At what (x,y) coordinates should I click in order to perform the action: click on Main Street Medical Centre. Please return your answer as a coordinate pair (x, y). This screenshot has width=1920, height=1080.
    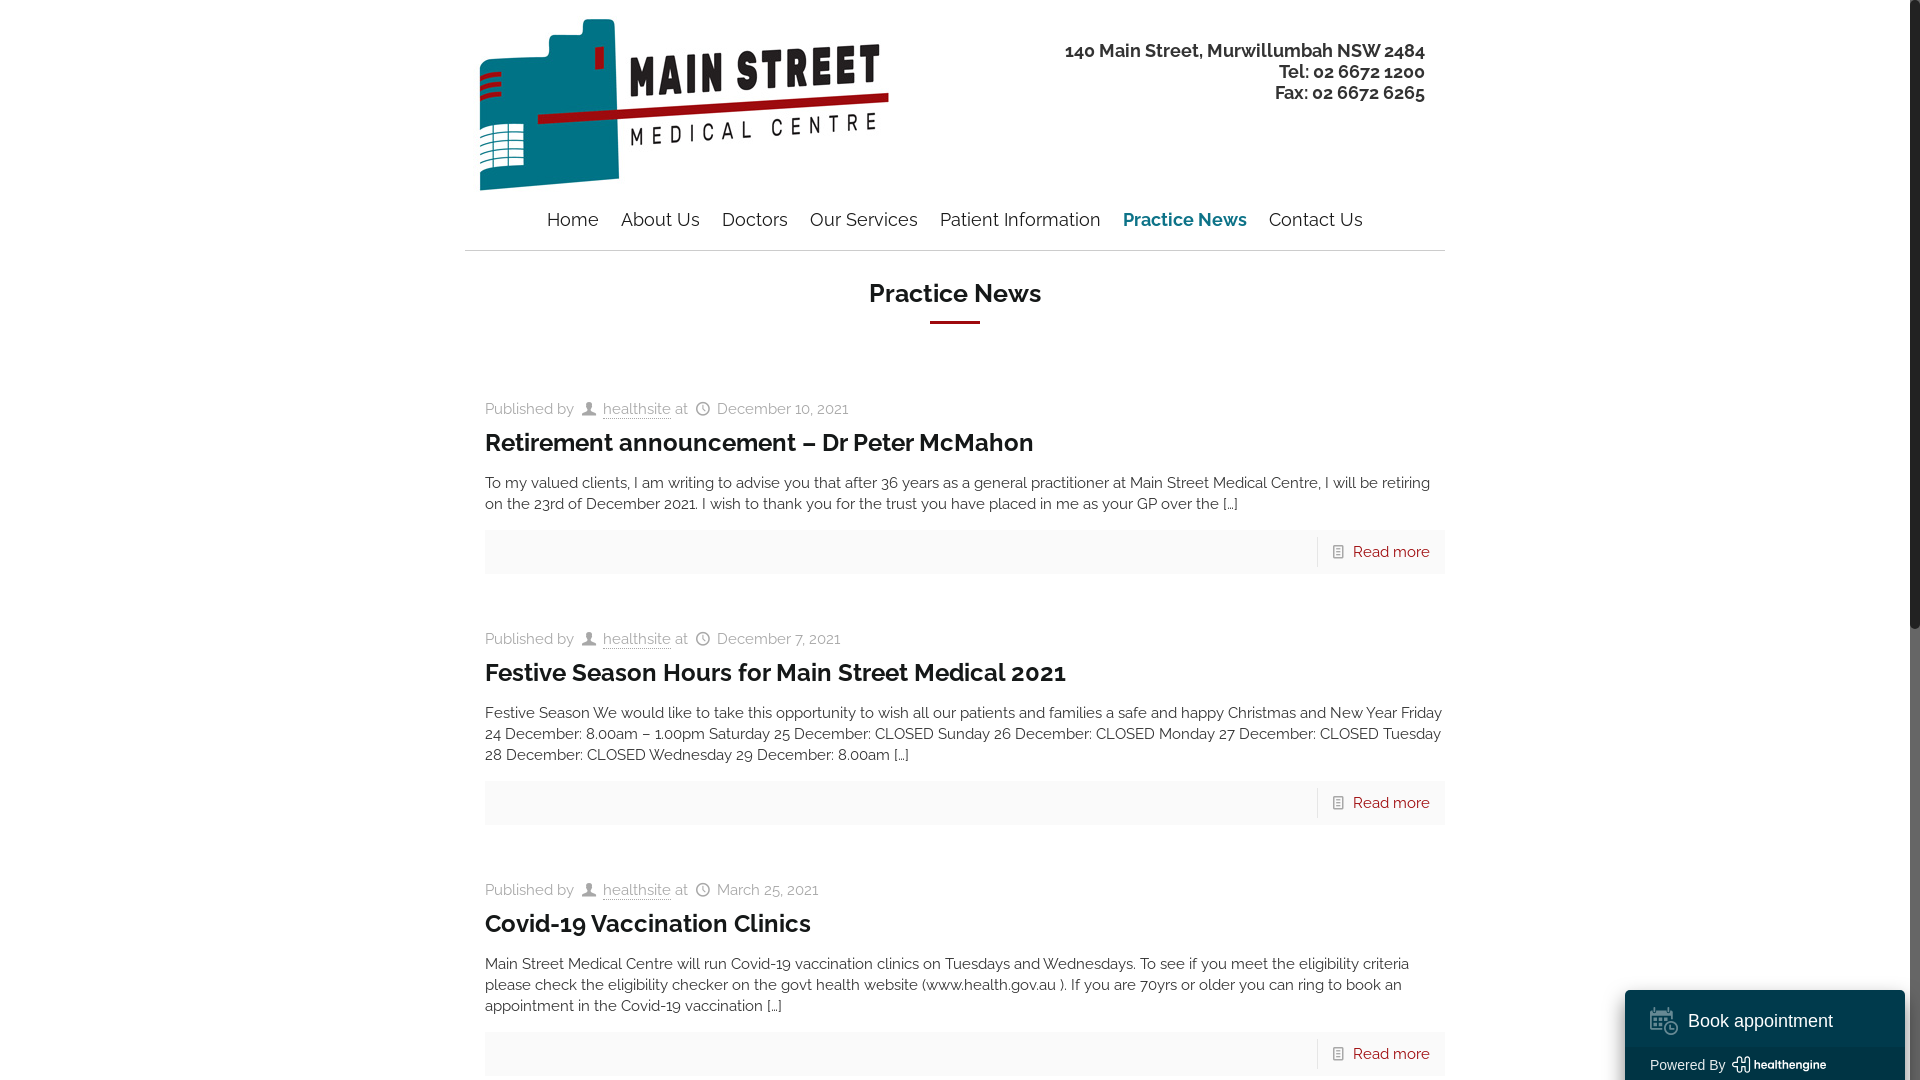
    Looking at the image, I should click on (682, 100).